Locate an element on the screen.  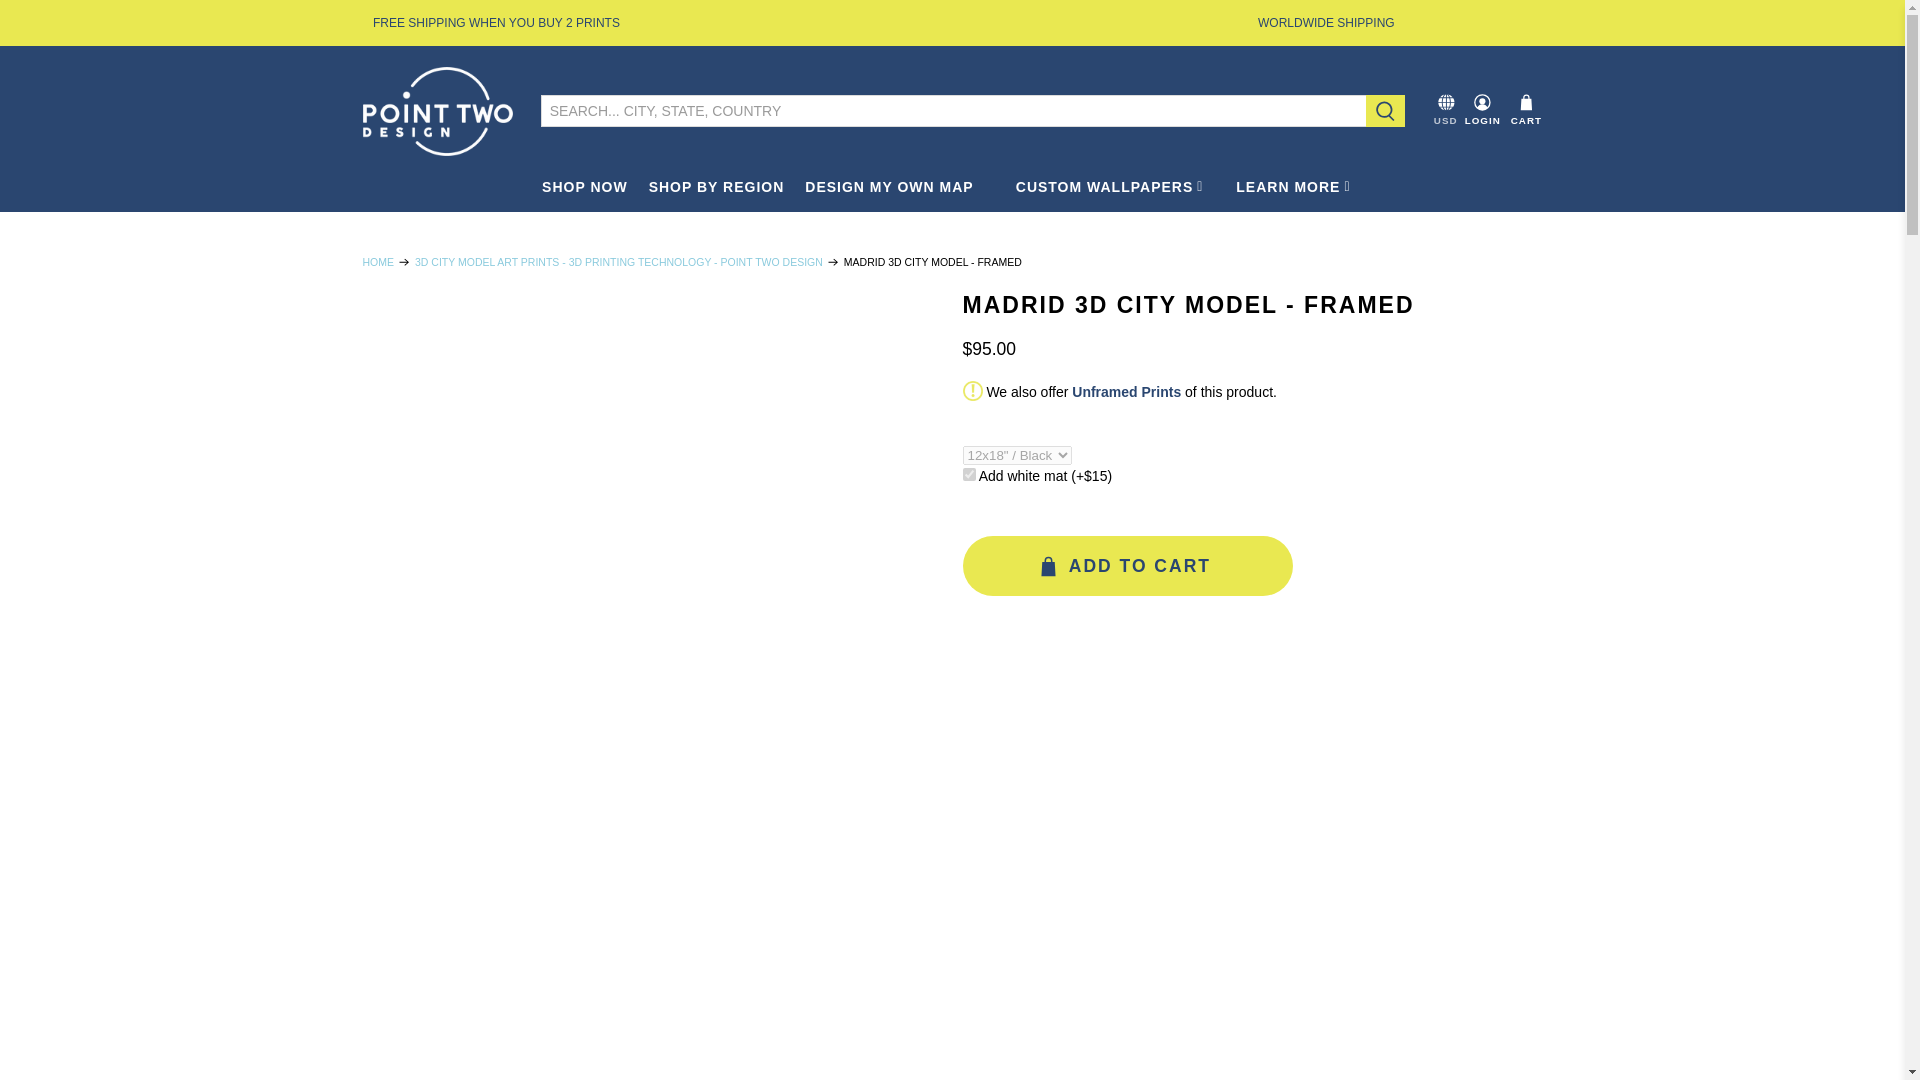
SHOP BY REGION is located at coordinates (716, 186).